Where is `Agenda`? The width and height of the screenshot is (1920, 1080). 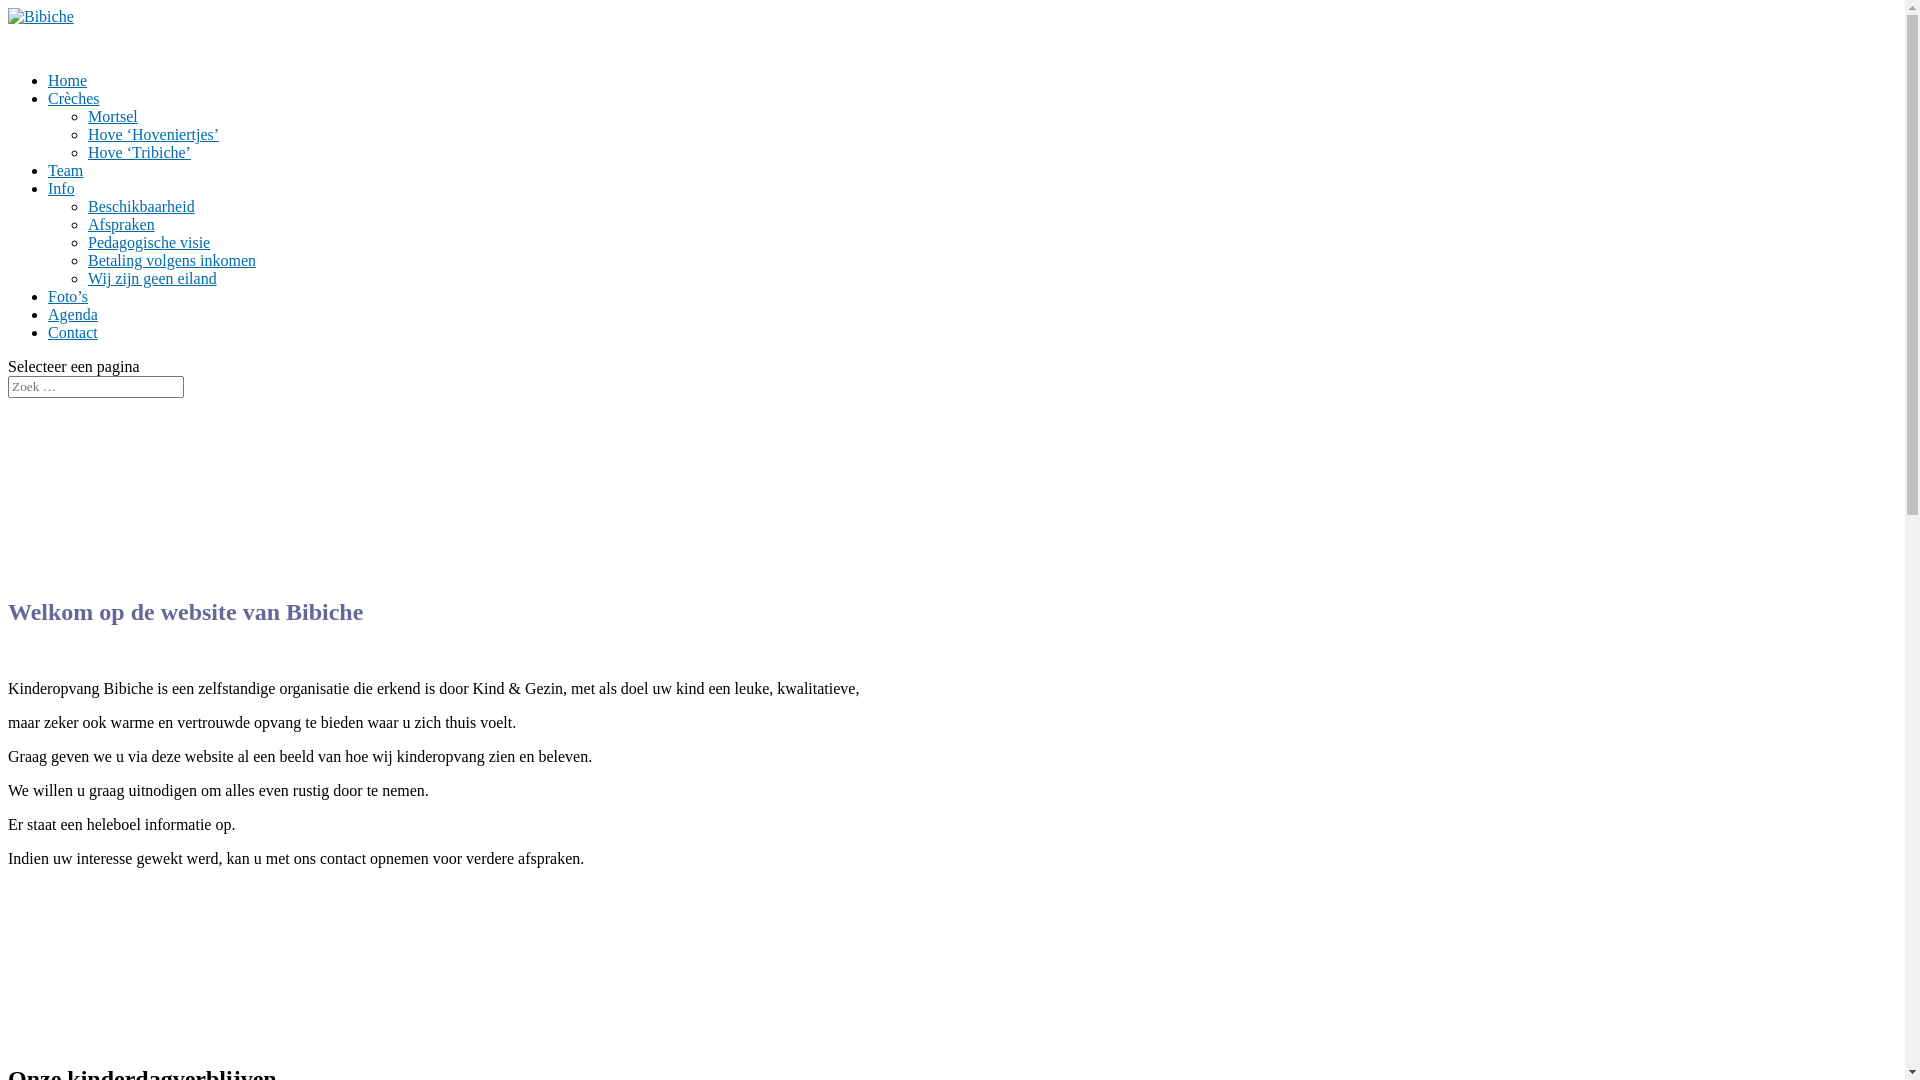
Agenda is located at coordinates (73, 314).